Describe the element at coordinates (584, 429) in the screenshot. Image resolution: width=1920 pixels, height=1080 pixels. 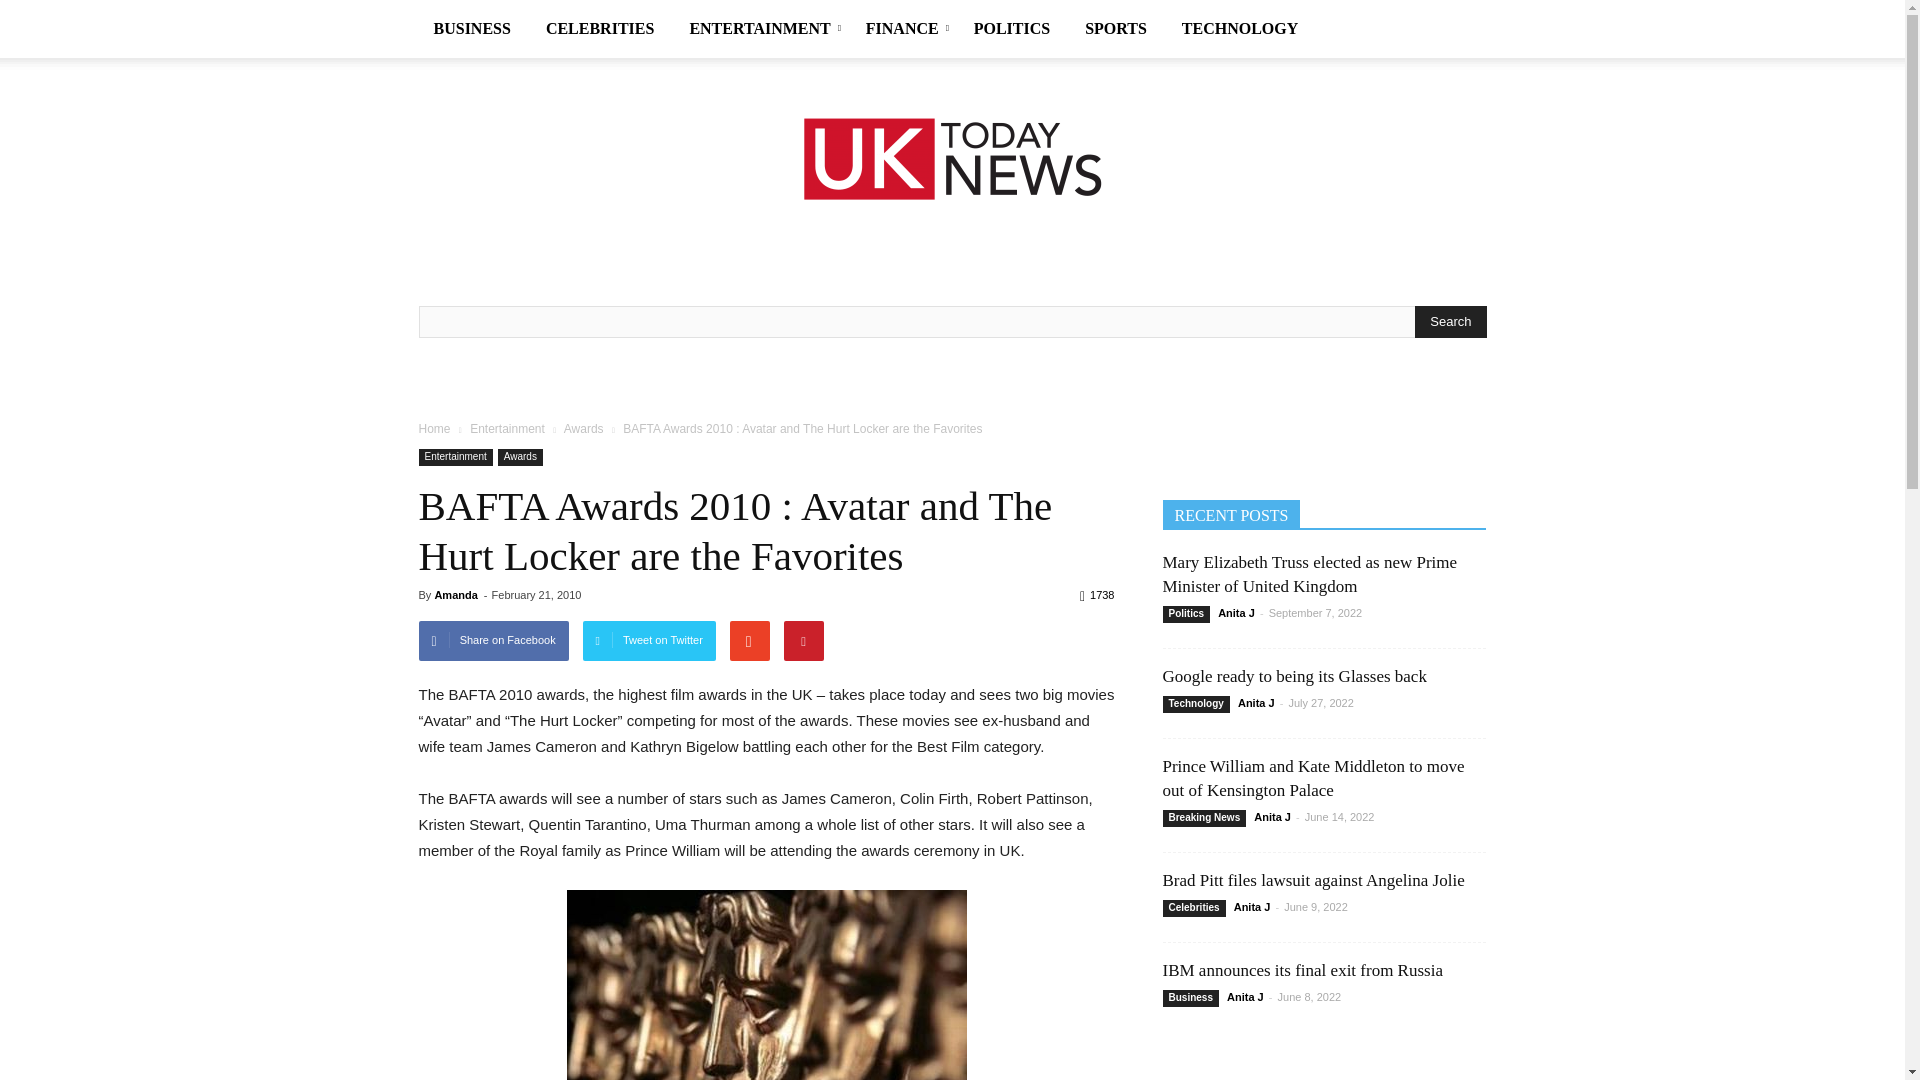
I see `View all posts in Awards` at that location.